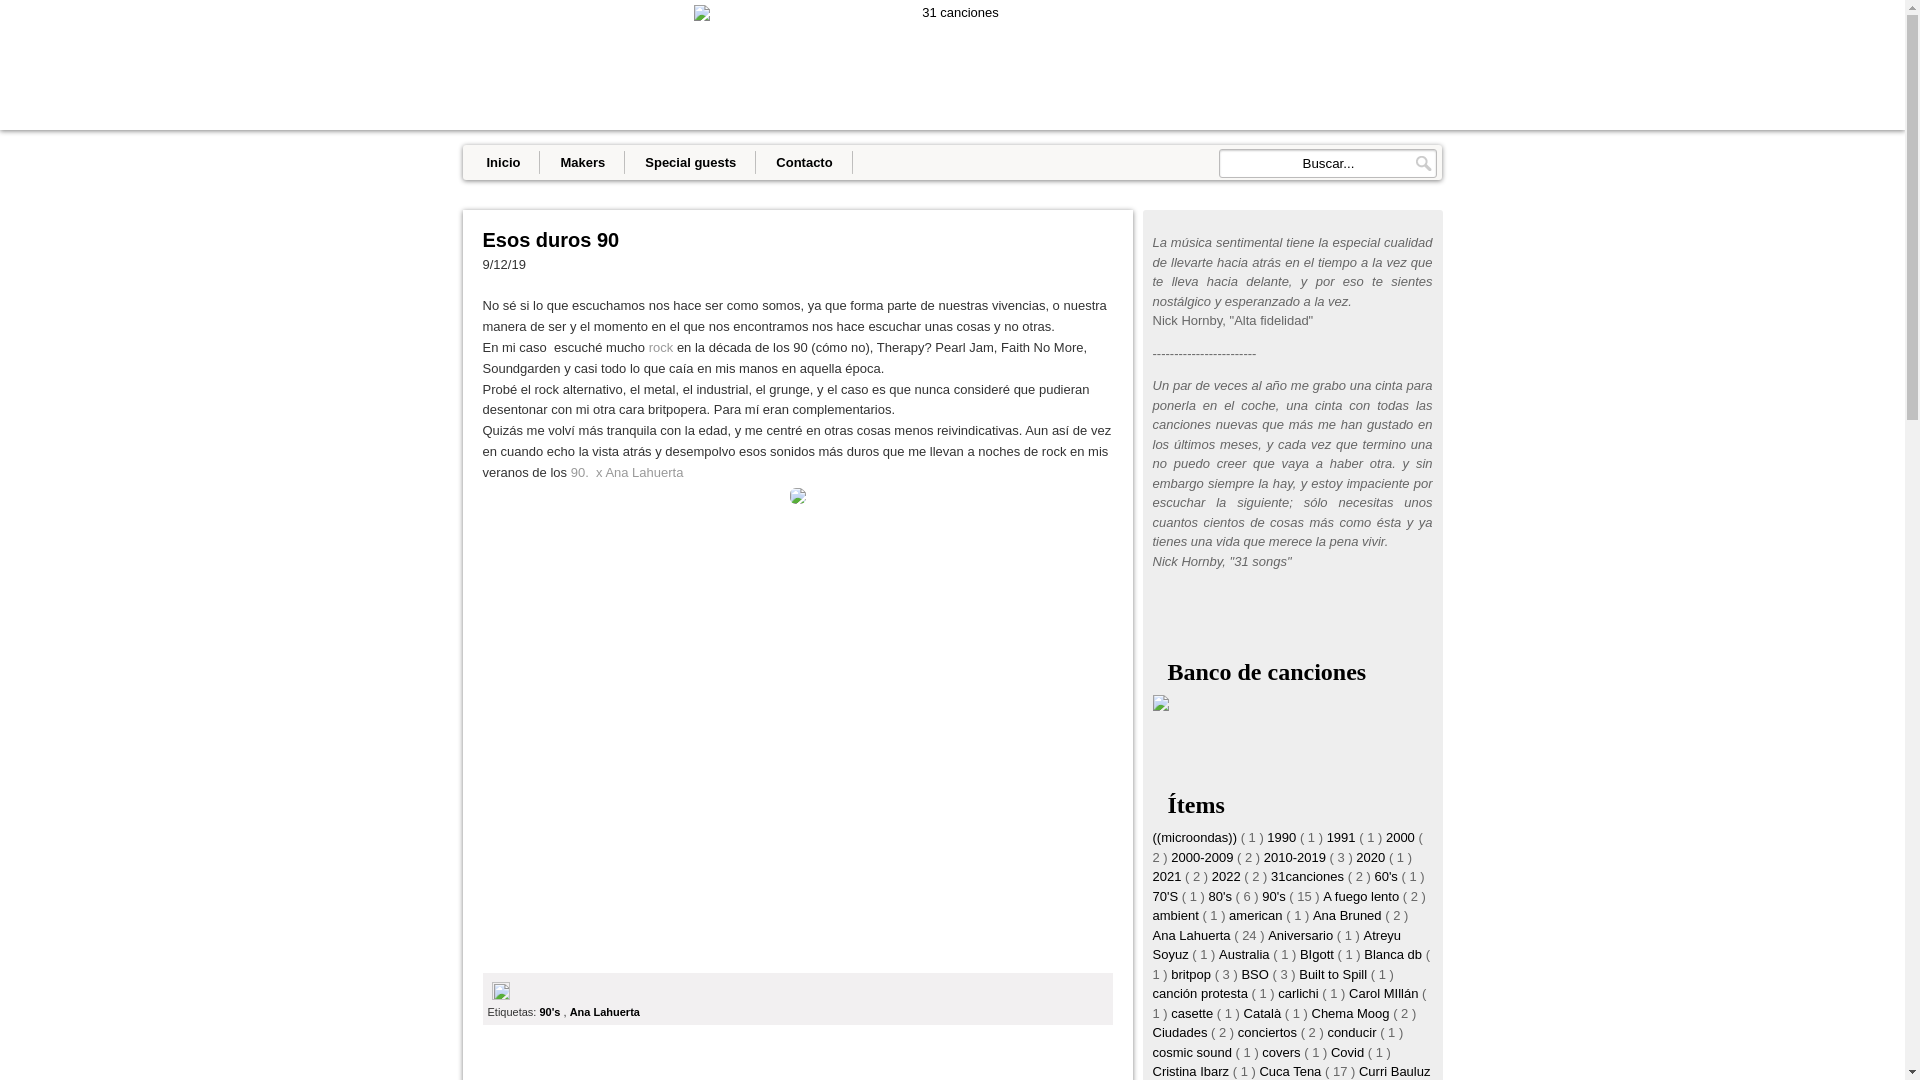 This screenshot has height=1080, width=1920. Describe the element at coordinates (1283, 1052) in the screenshot. I see `covers` at that location.